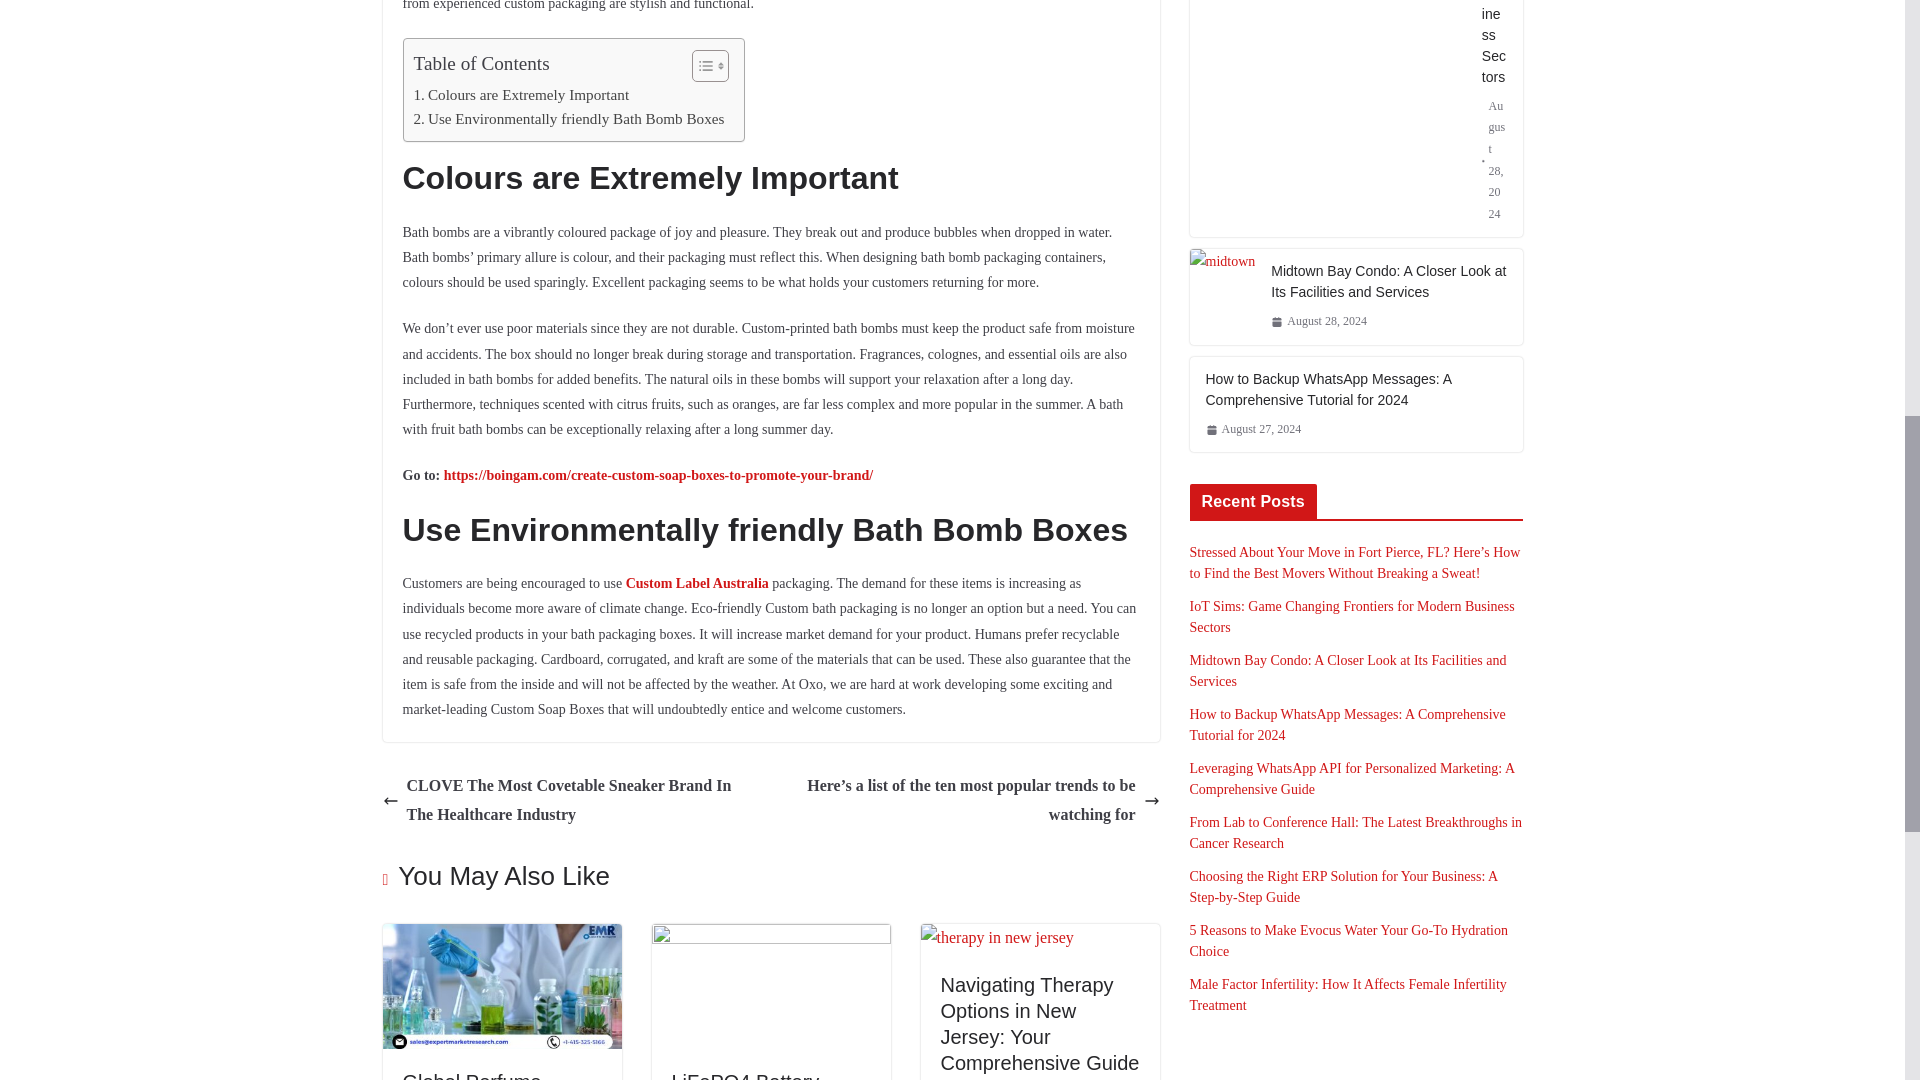 The height and width of the screenshot is (1080, 1920). I want to click on Use Environmentally friendly Bath Bomb Boxes, so click(570, 118).